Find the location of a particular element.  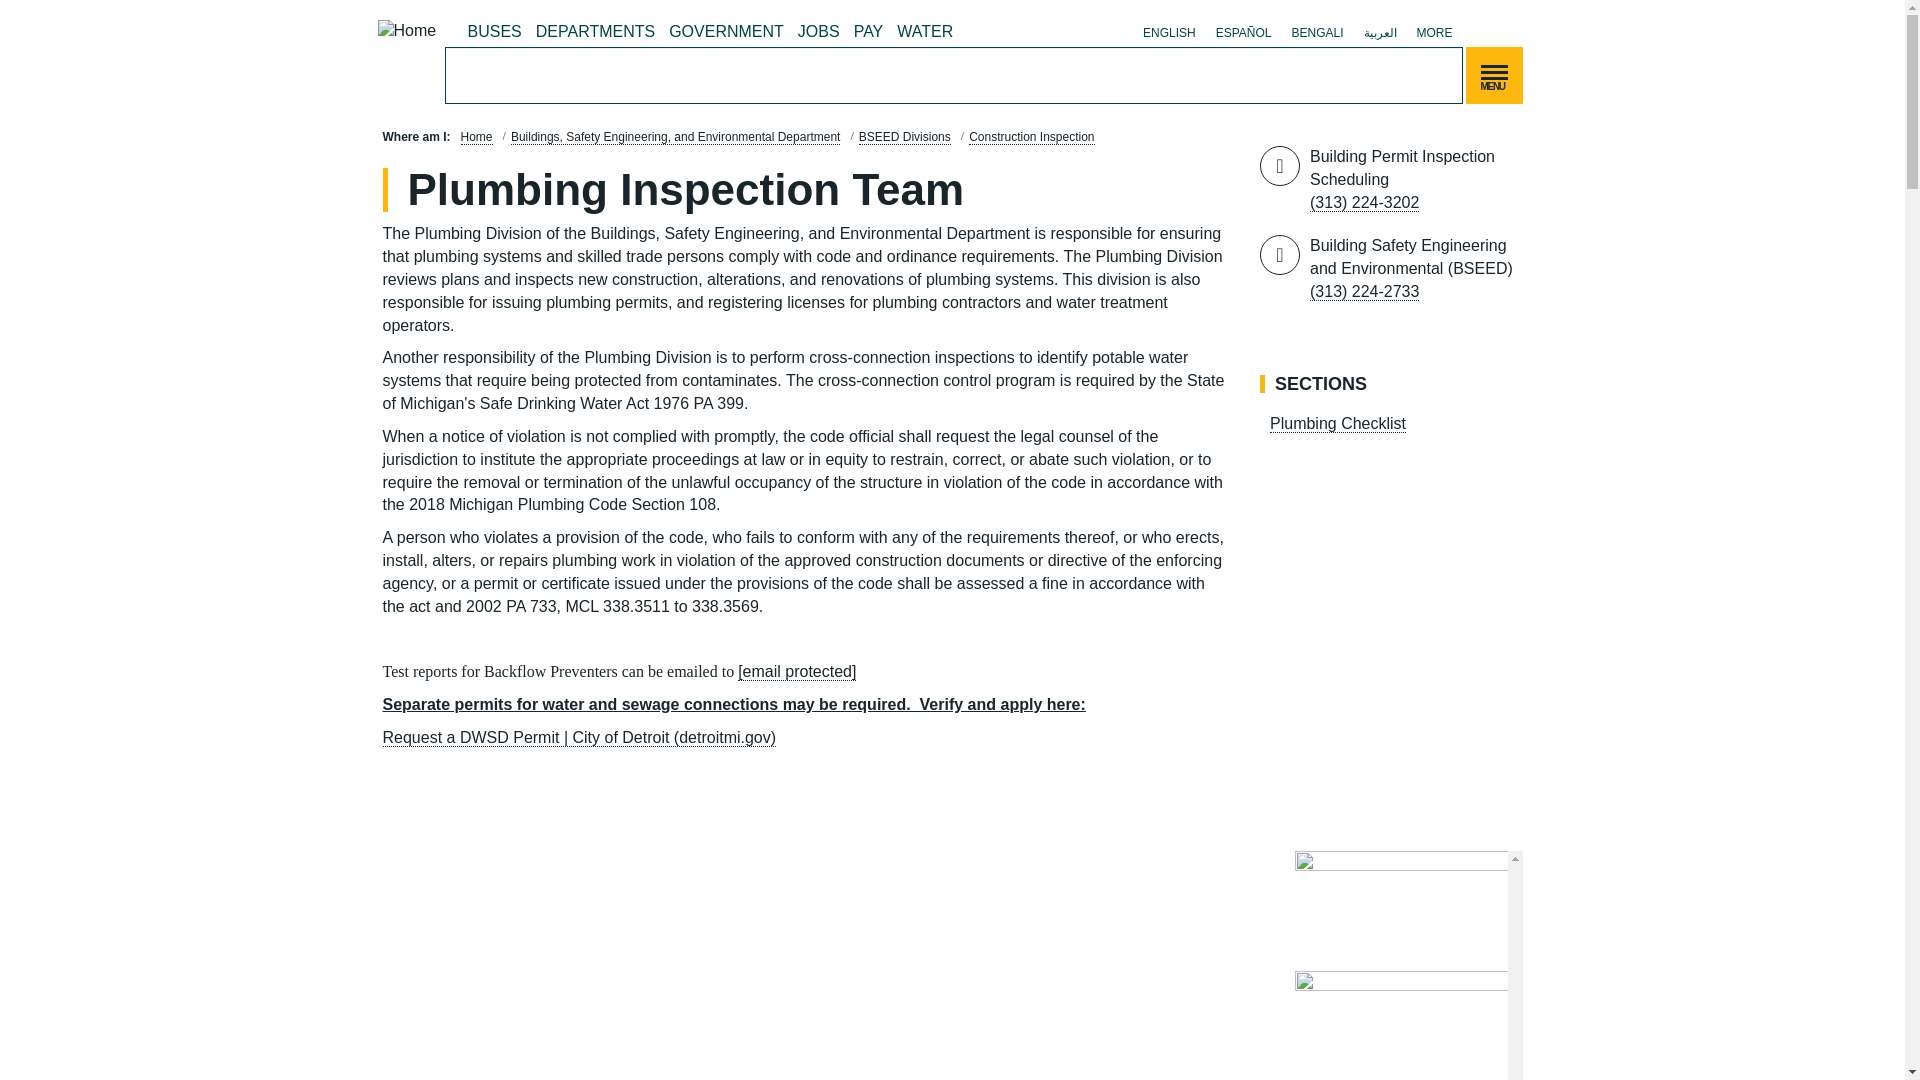

Find how to pay fines, bills or taxes. is located at coordinates (868, 32).